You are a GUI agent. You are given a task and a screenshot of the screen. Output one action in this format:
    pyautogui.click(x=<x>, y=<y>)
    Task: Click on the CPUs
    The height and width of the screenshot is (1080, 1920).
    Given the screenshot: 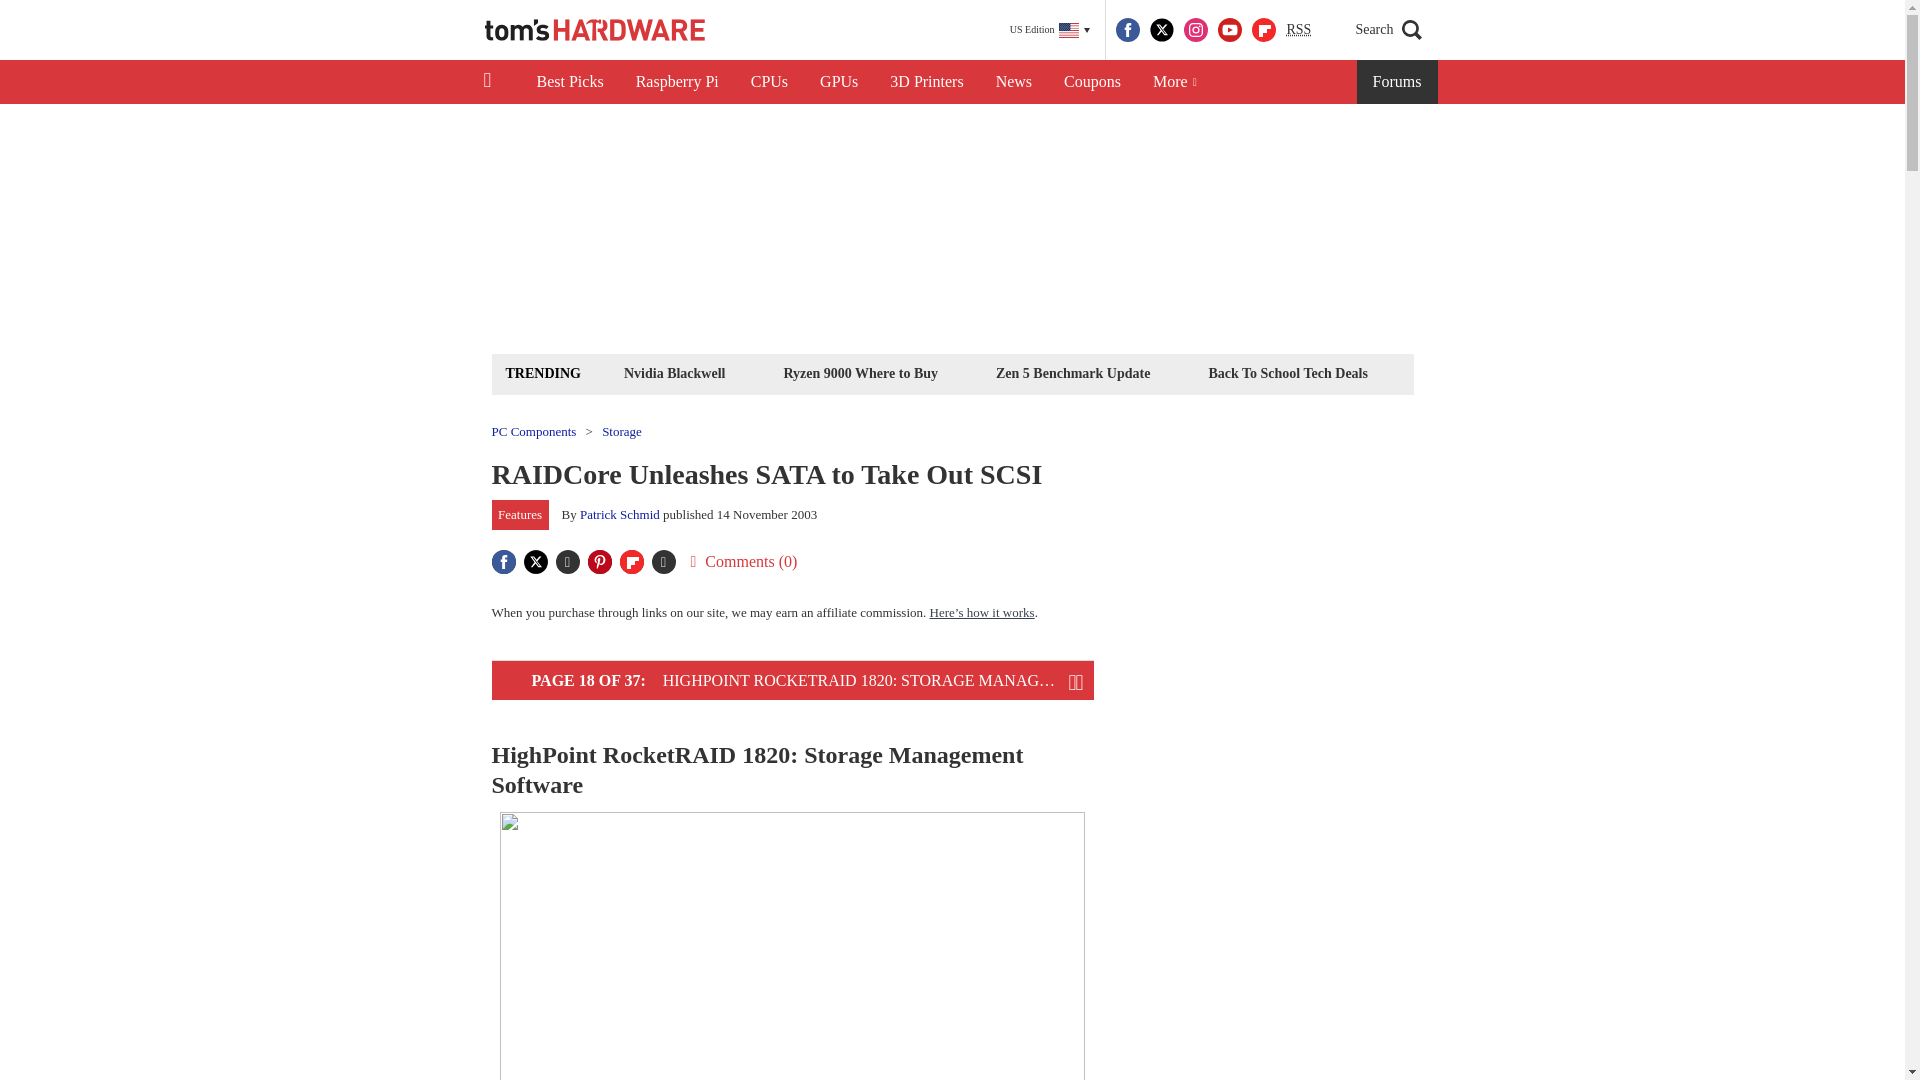 What is the action you would take?
    pyautogui.click(x=770, y=82)
    